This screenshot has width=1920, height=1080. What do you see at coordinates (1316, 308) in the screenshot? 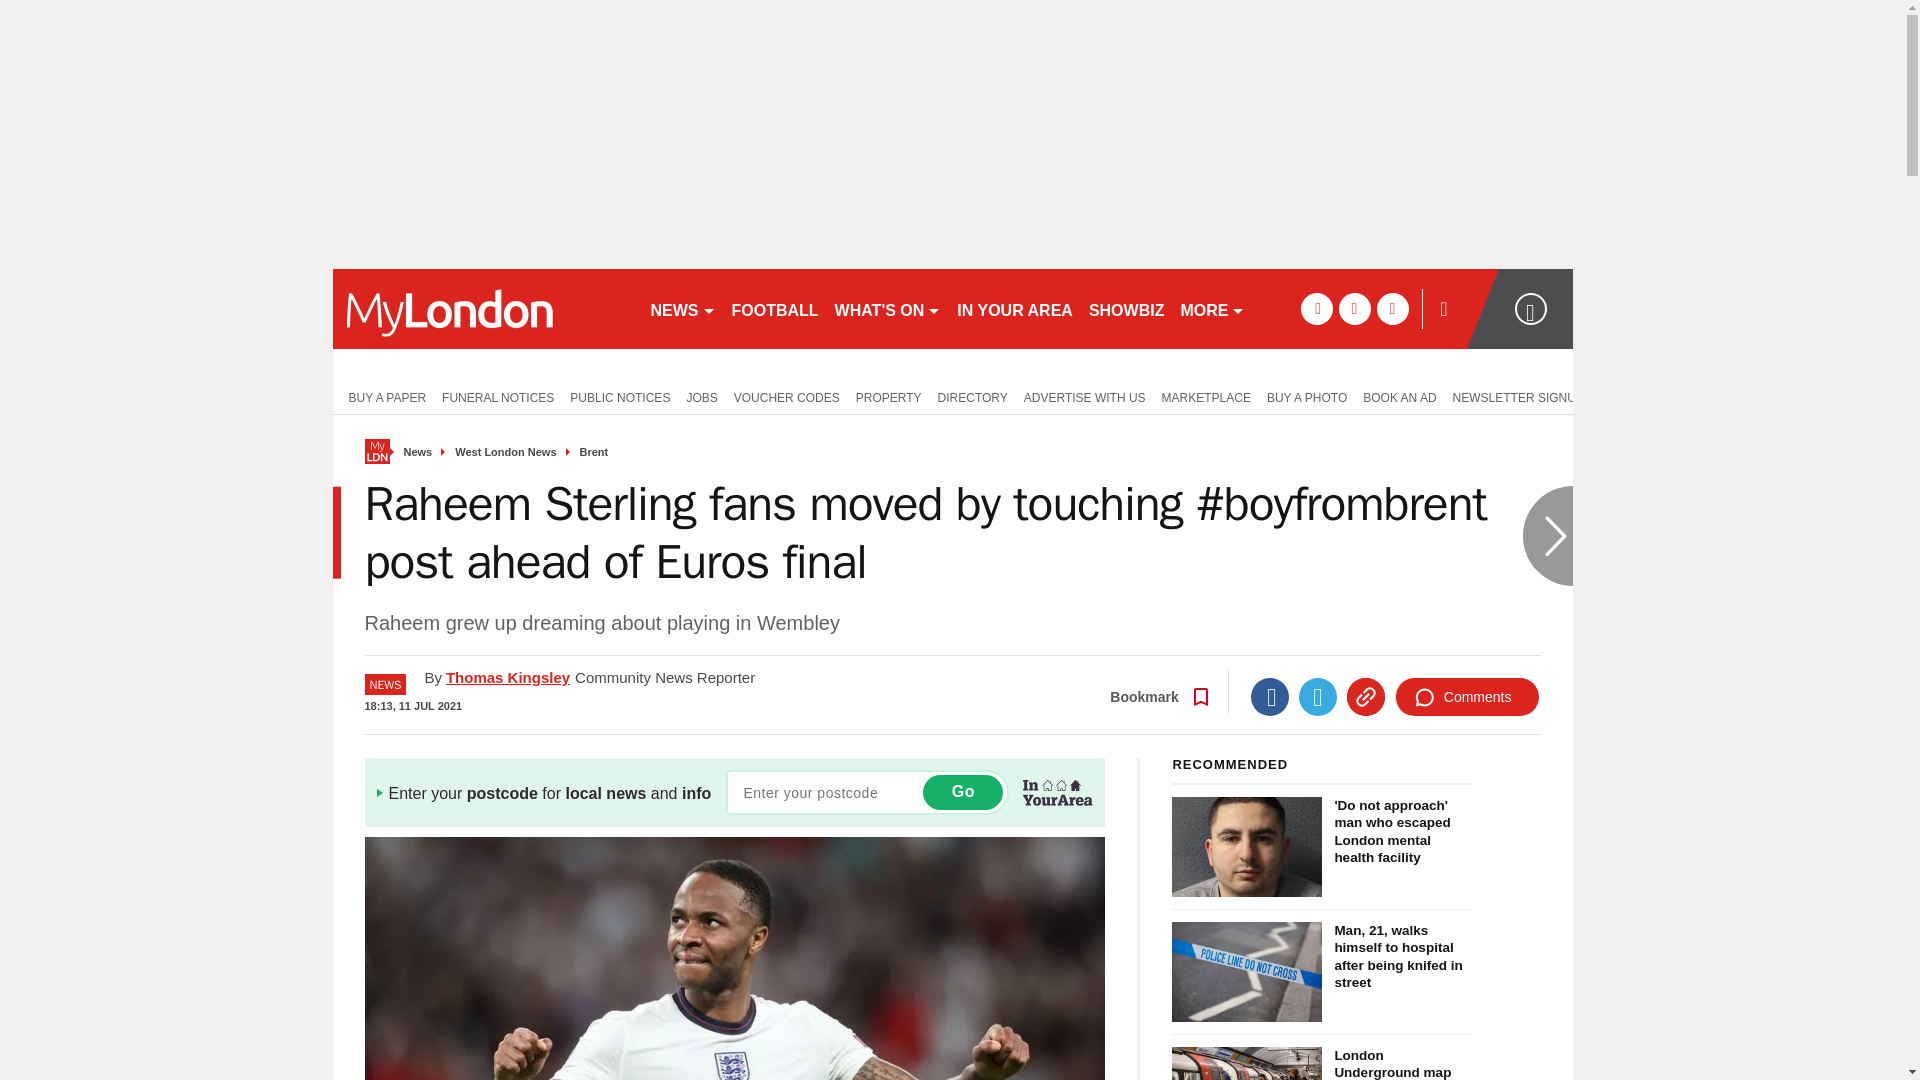
I see `facebook` at bounding box center [1316, 308].